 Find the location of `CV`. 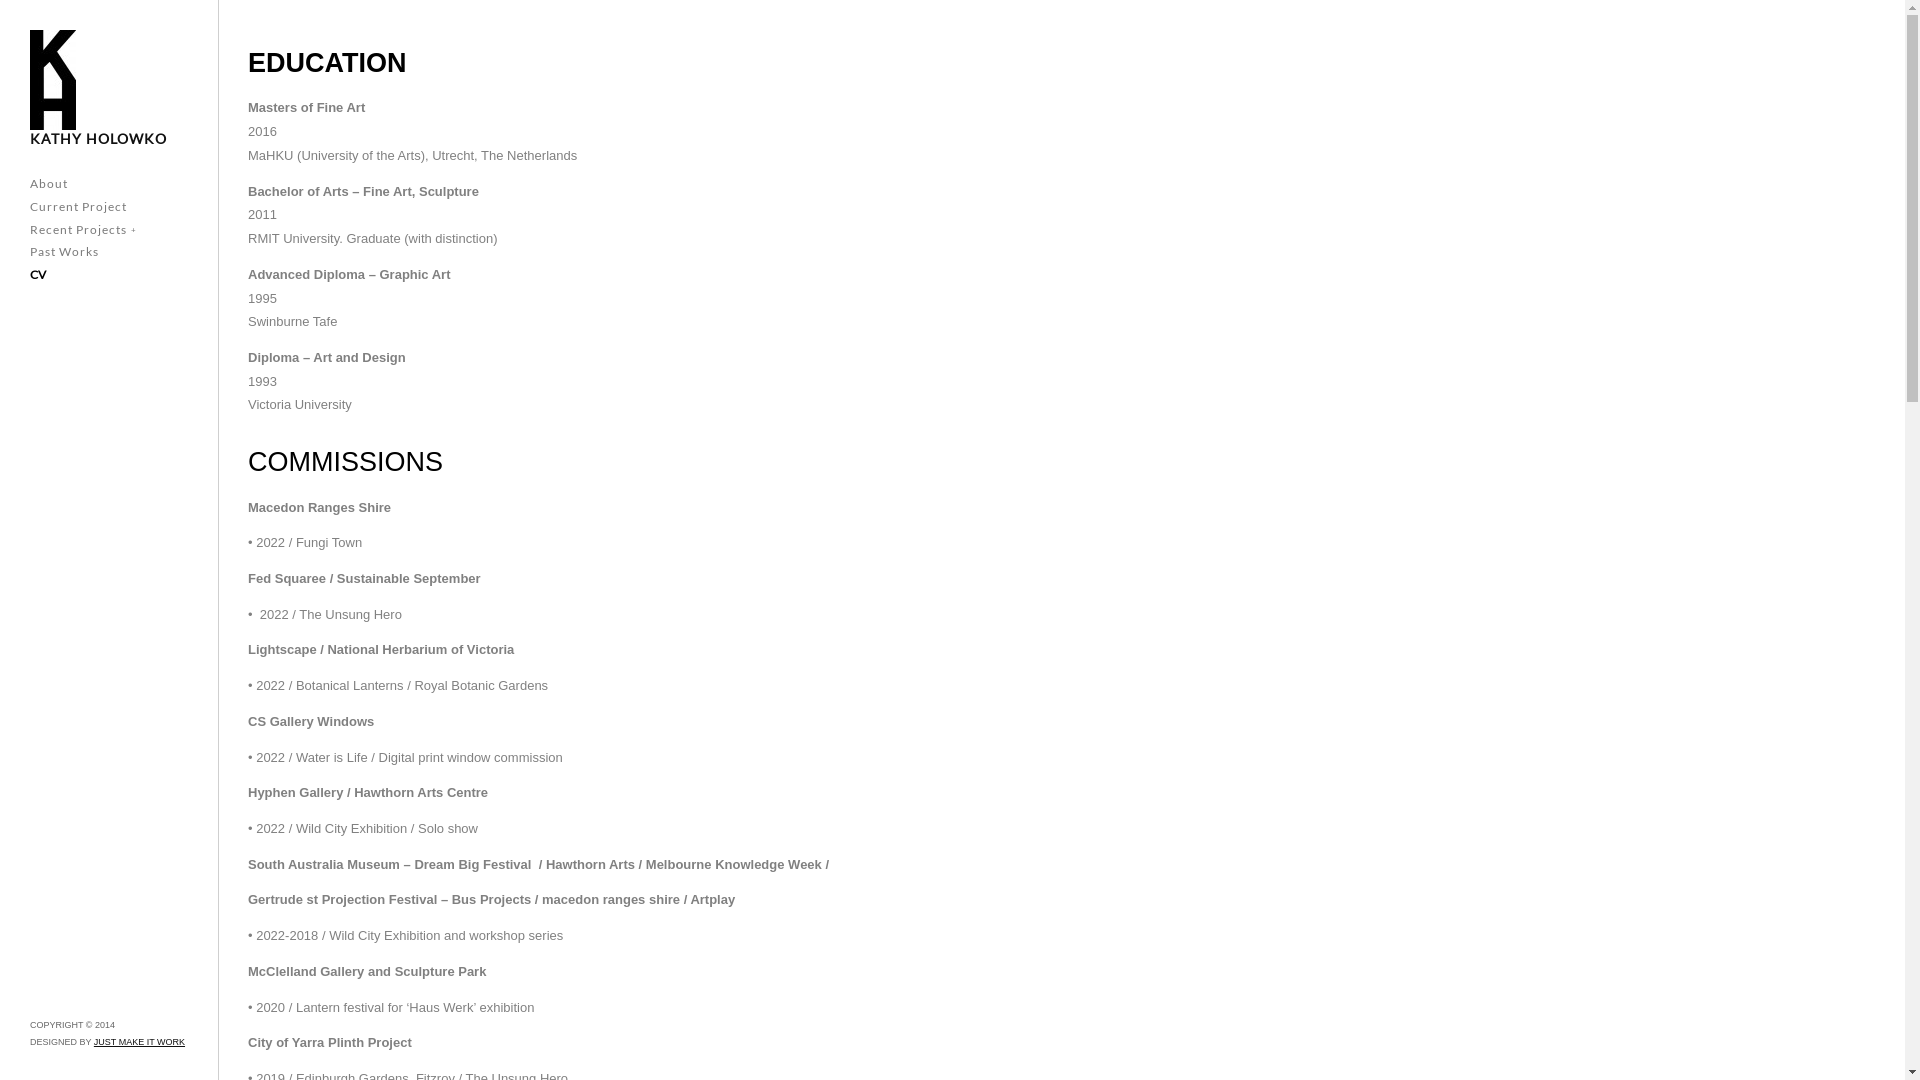

CV is located at coordinates (38, 276).